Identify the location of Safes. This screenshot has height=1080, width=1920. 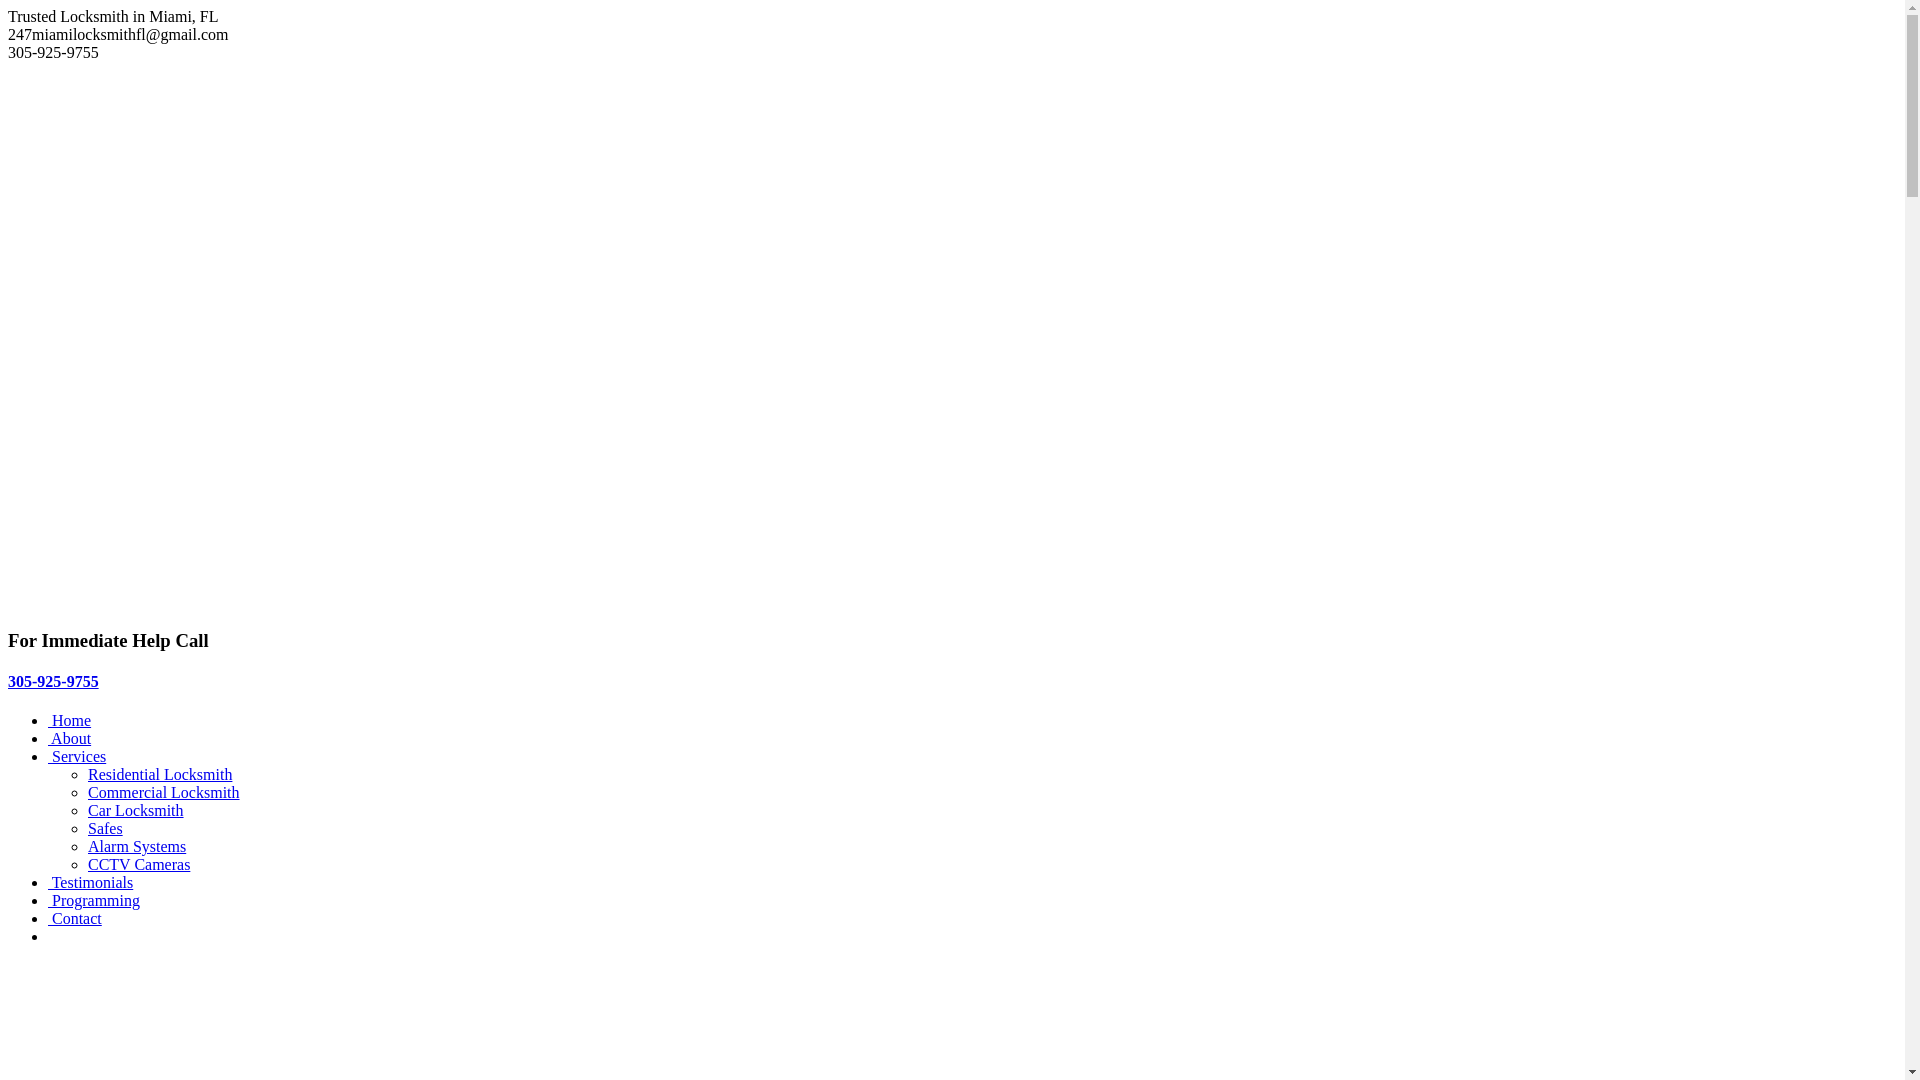
(105, 828).